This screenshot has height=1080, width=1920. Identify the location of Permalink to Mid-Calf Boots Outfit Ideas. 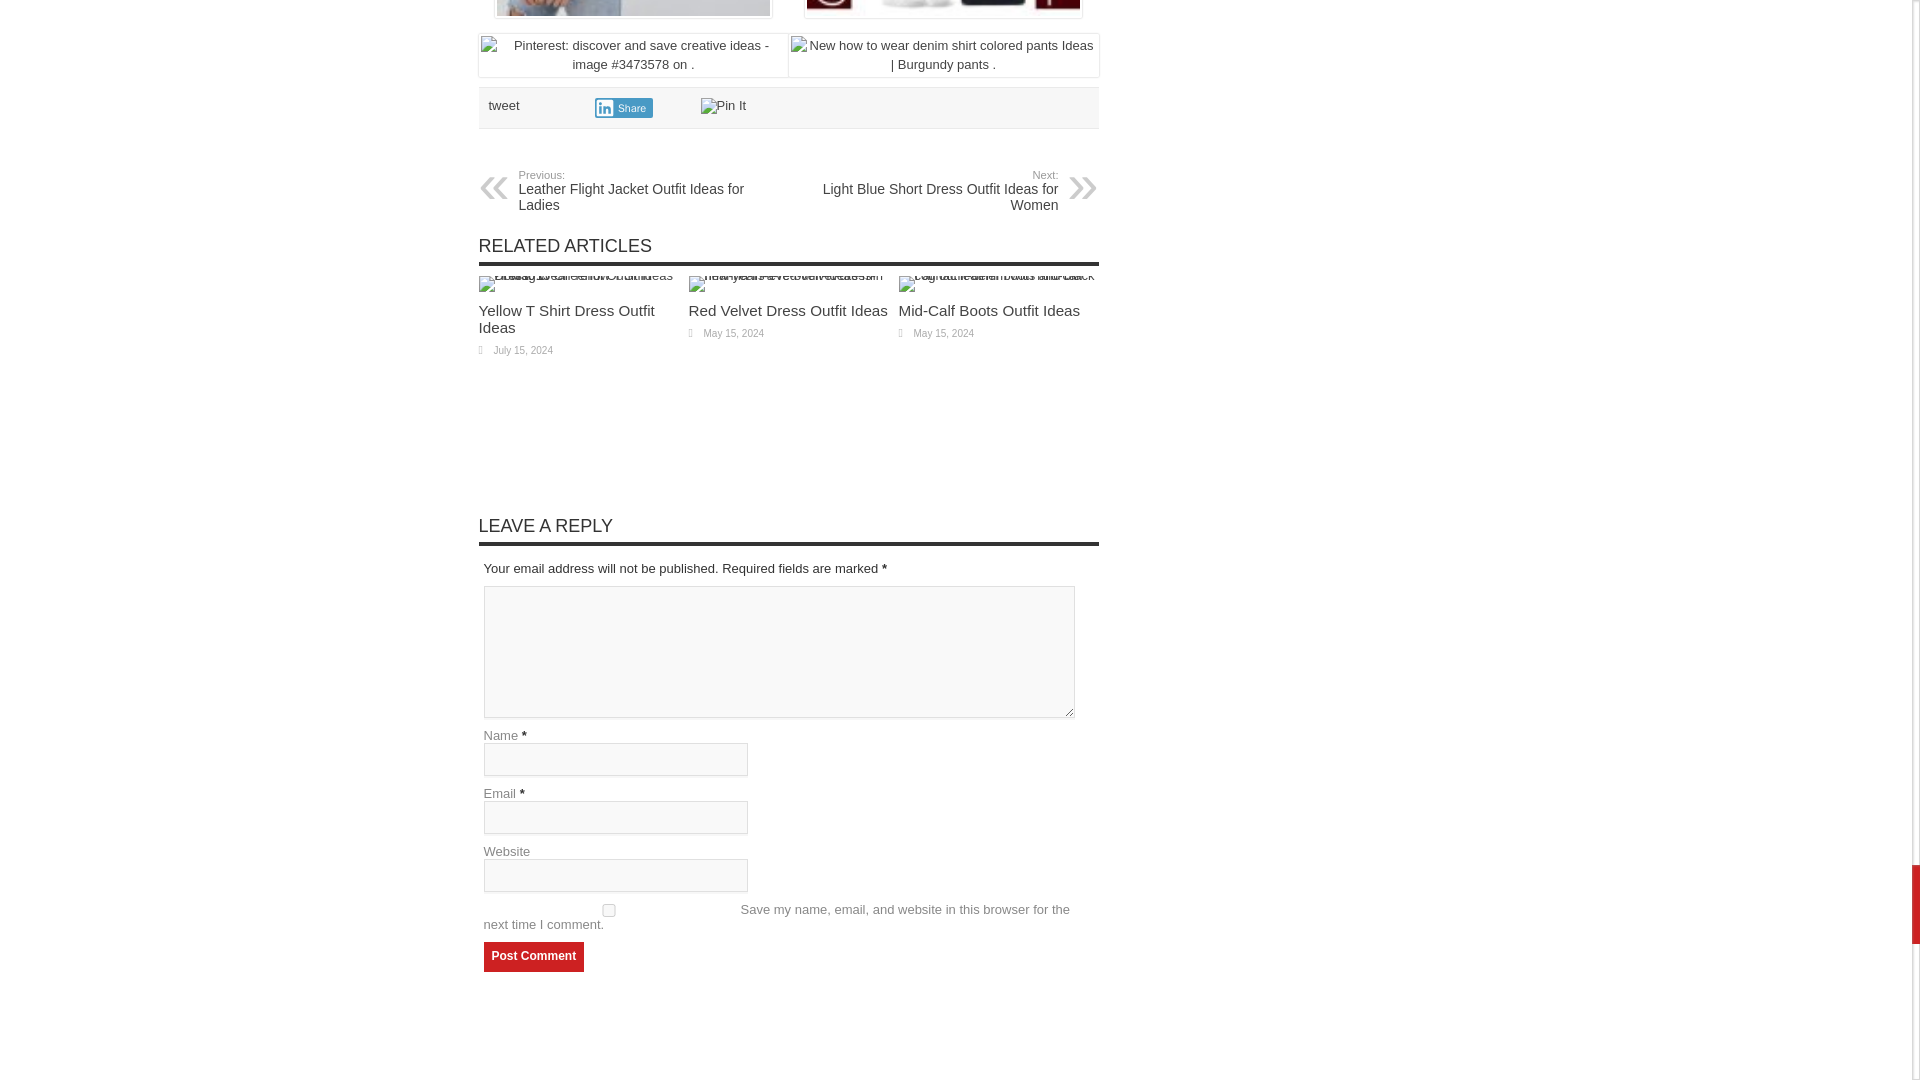
(998, 274).